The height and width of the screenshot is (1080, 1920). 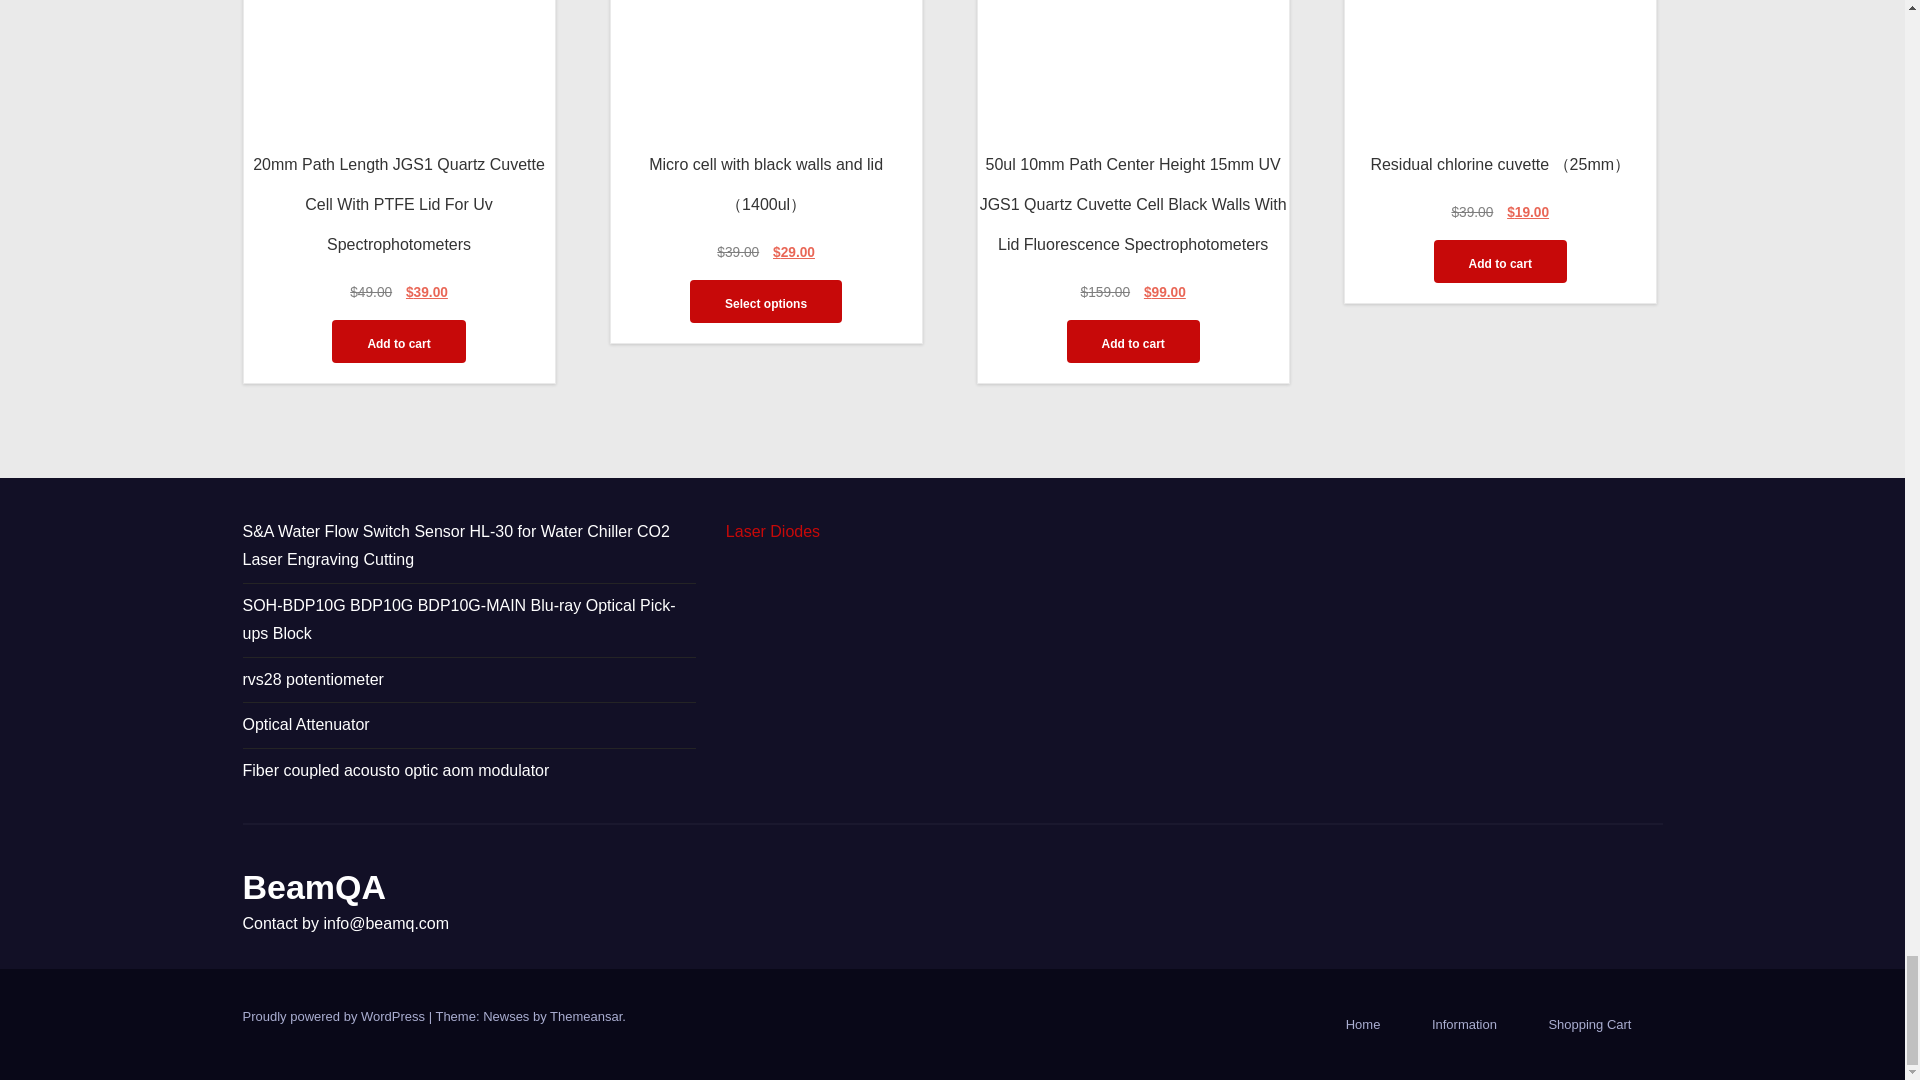 I want to click on Information, so click(x=1464, y=1024).